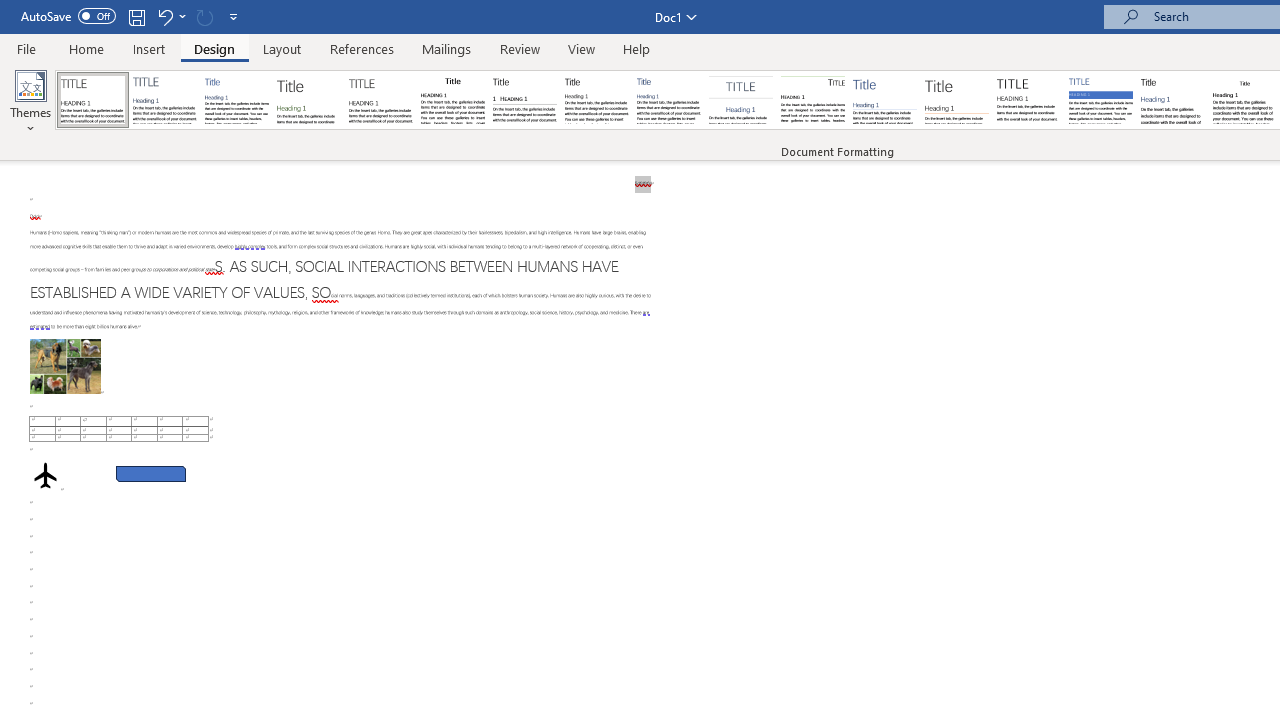  What do you see at coordinates (1172, 100) in the screenshot?
I see `Word` at bounding box center [1172, 100].